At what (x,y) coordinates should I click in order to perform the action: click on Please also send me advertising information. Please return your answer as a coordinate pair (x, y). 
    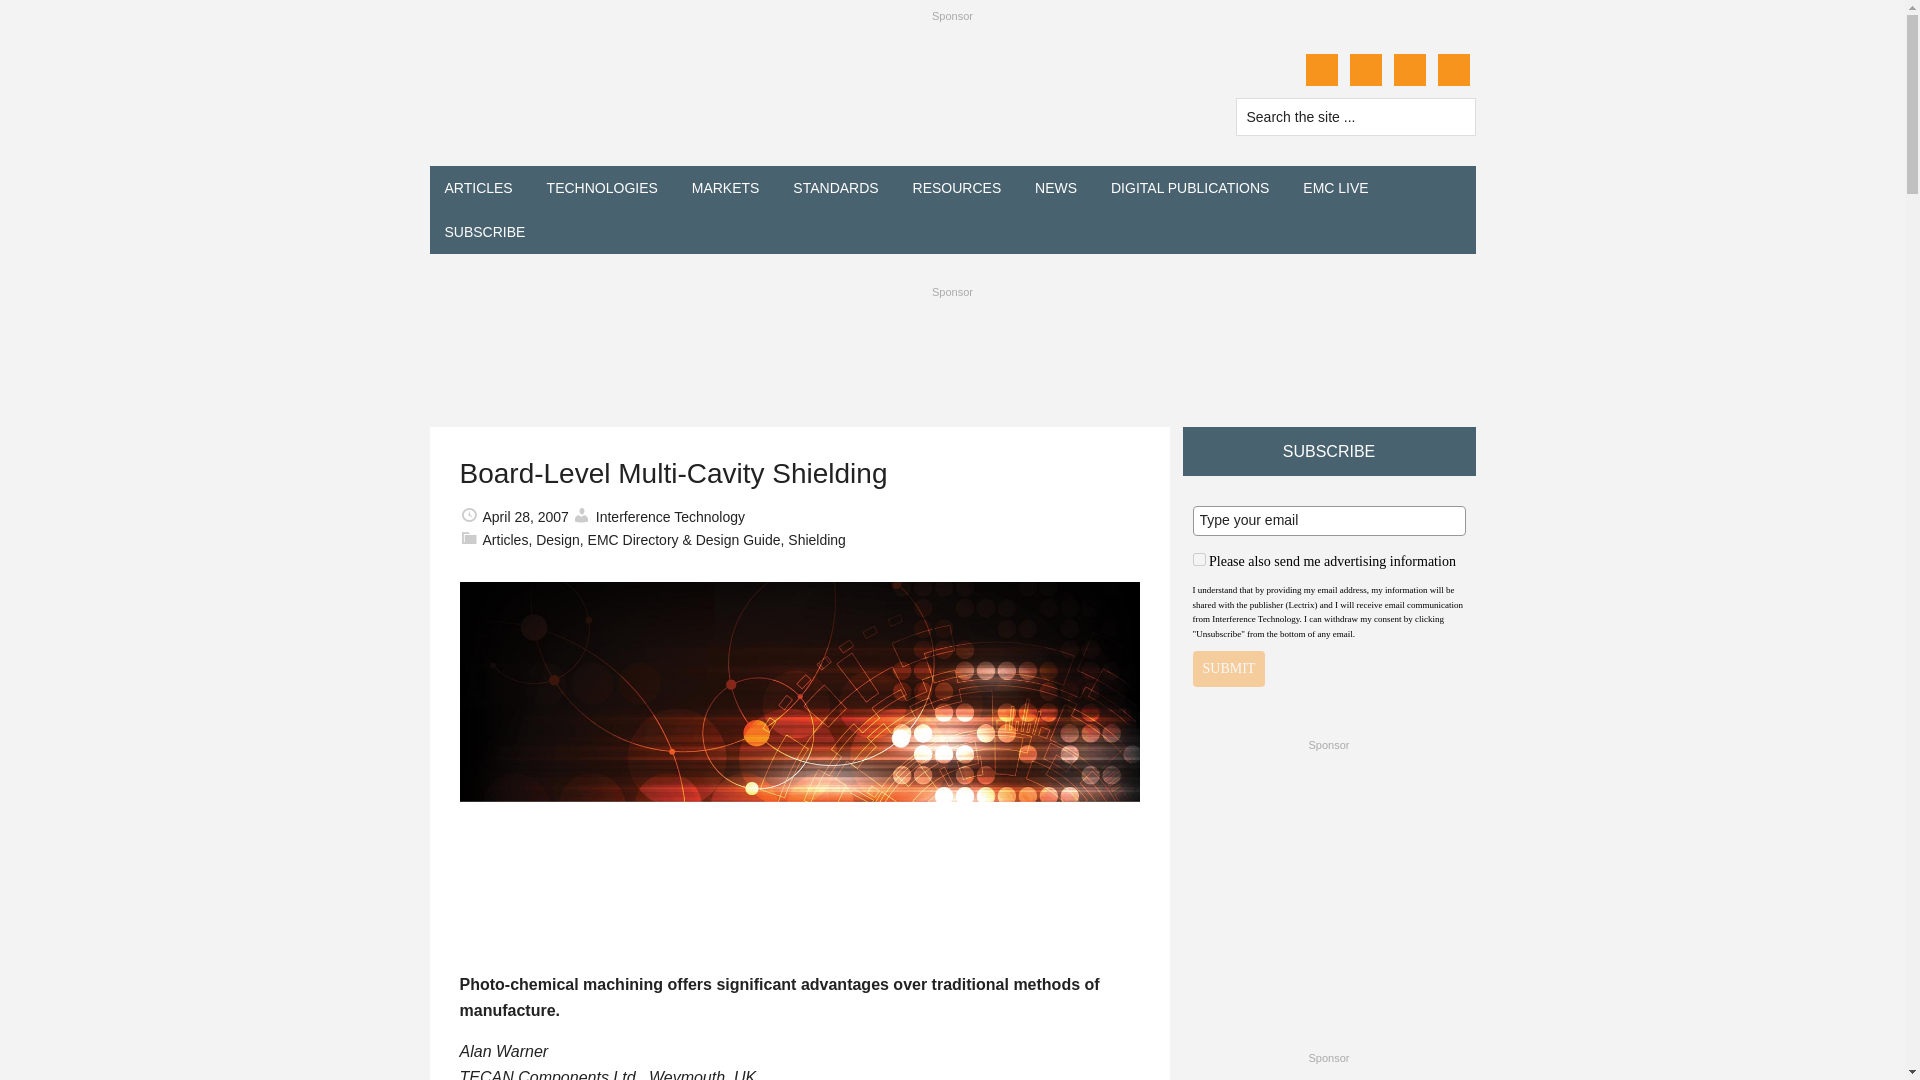
    Looking at the image, I should click on (1198, 558).